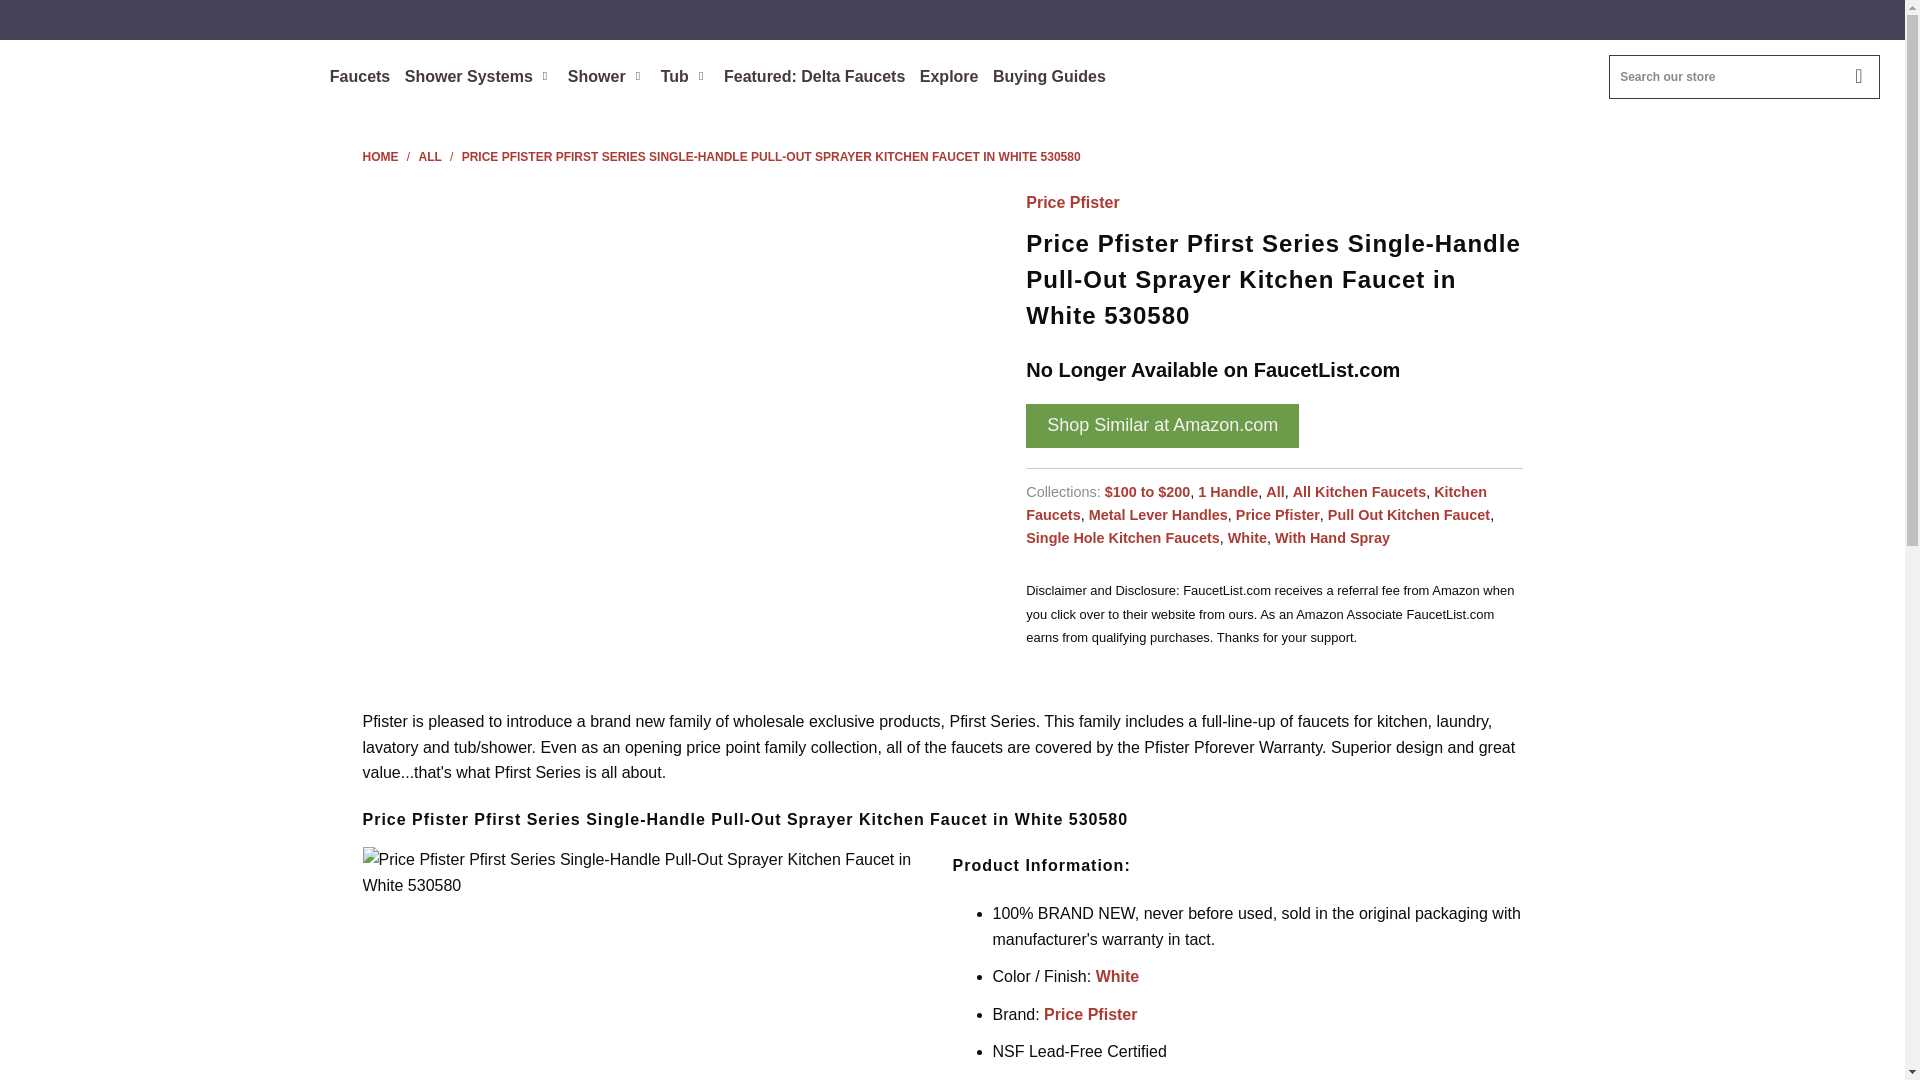 This screenshot has width=1920, height=1080. I want to click on Kitchen Faucets, so click(1256, 502).